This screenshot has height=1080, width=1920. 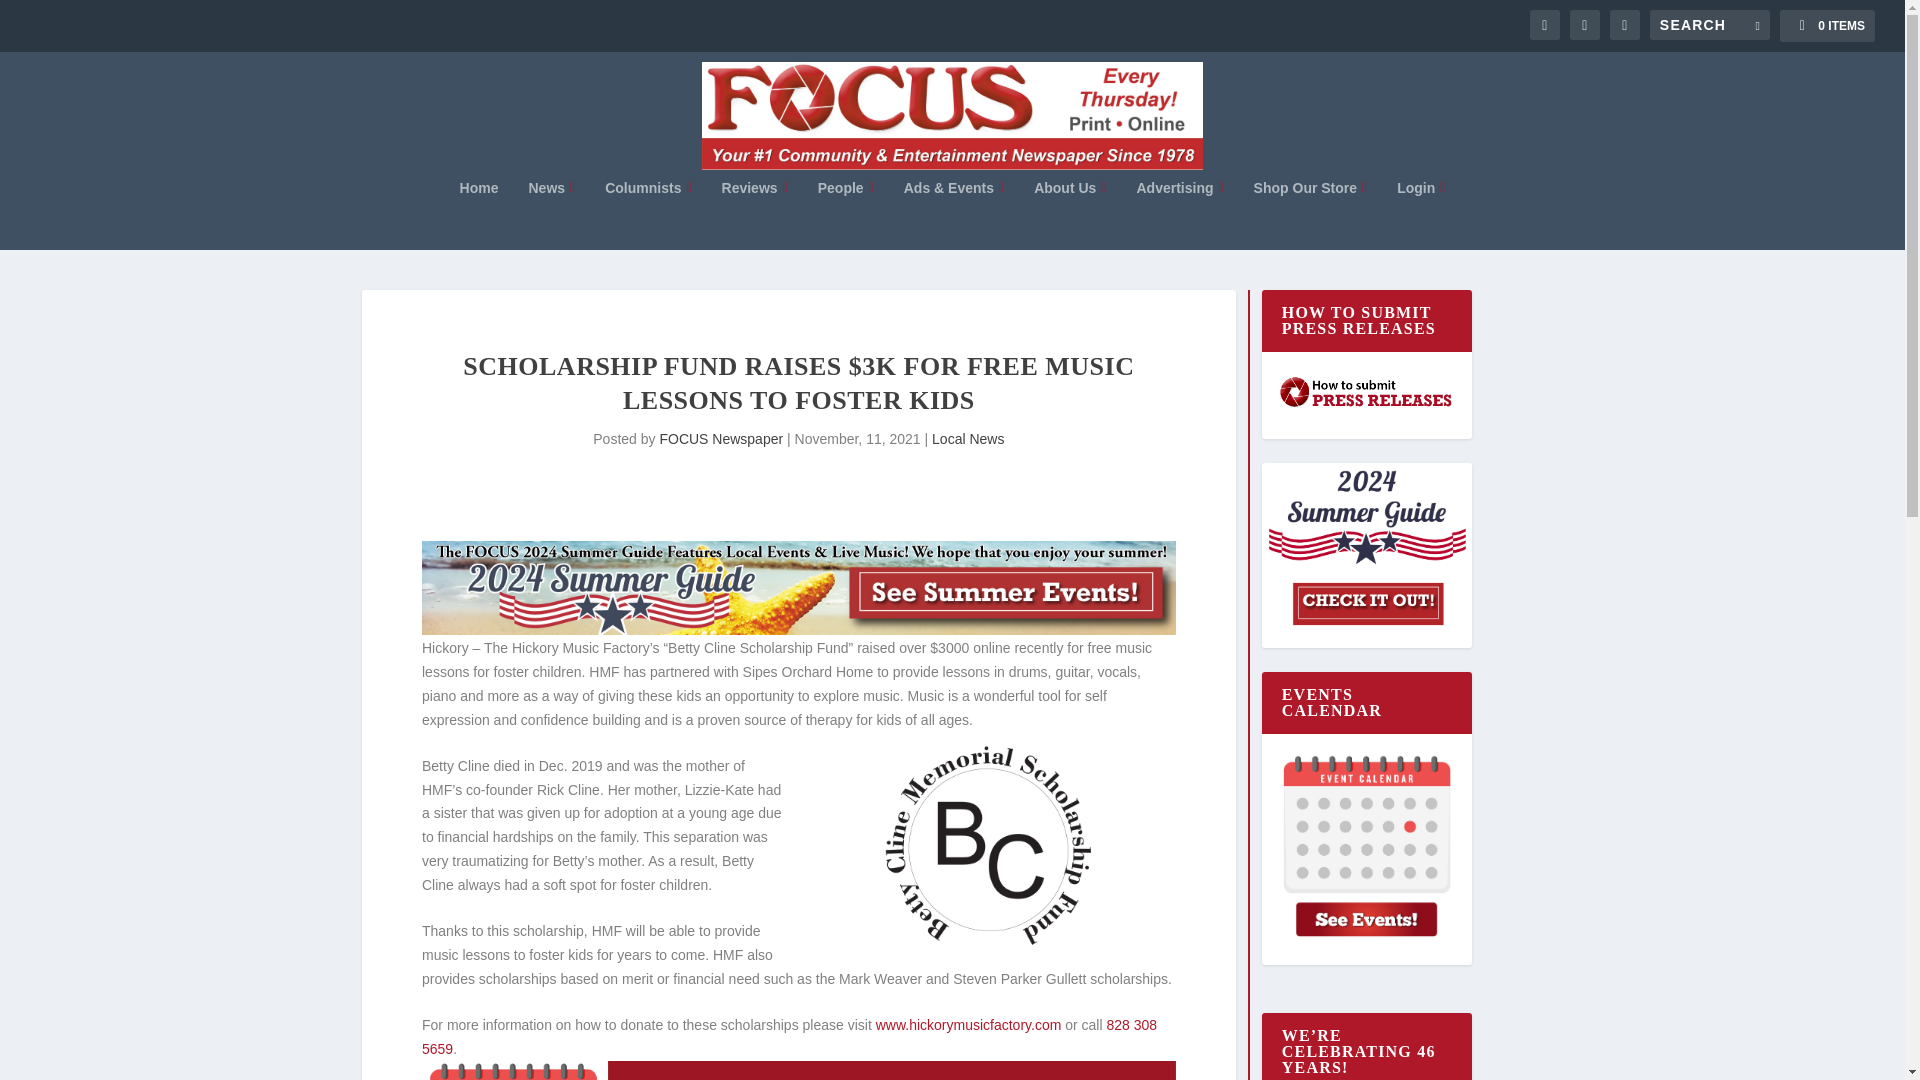 What do you see at coordinates (1710, 24) in the screenshot?
I see `Search for:` at bounding box center [1710, 24].